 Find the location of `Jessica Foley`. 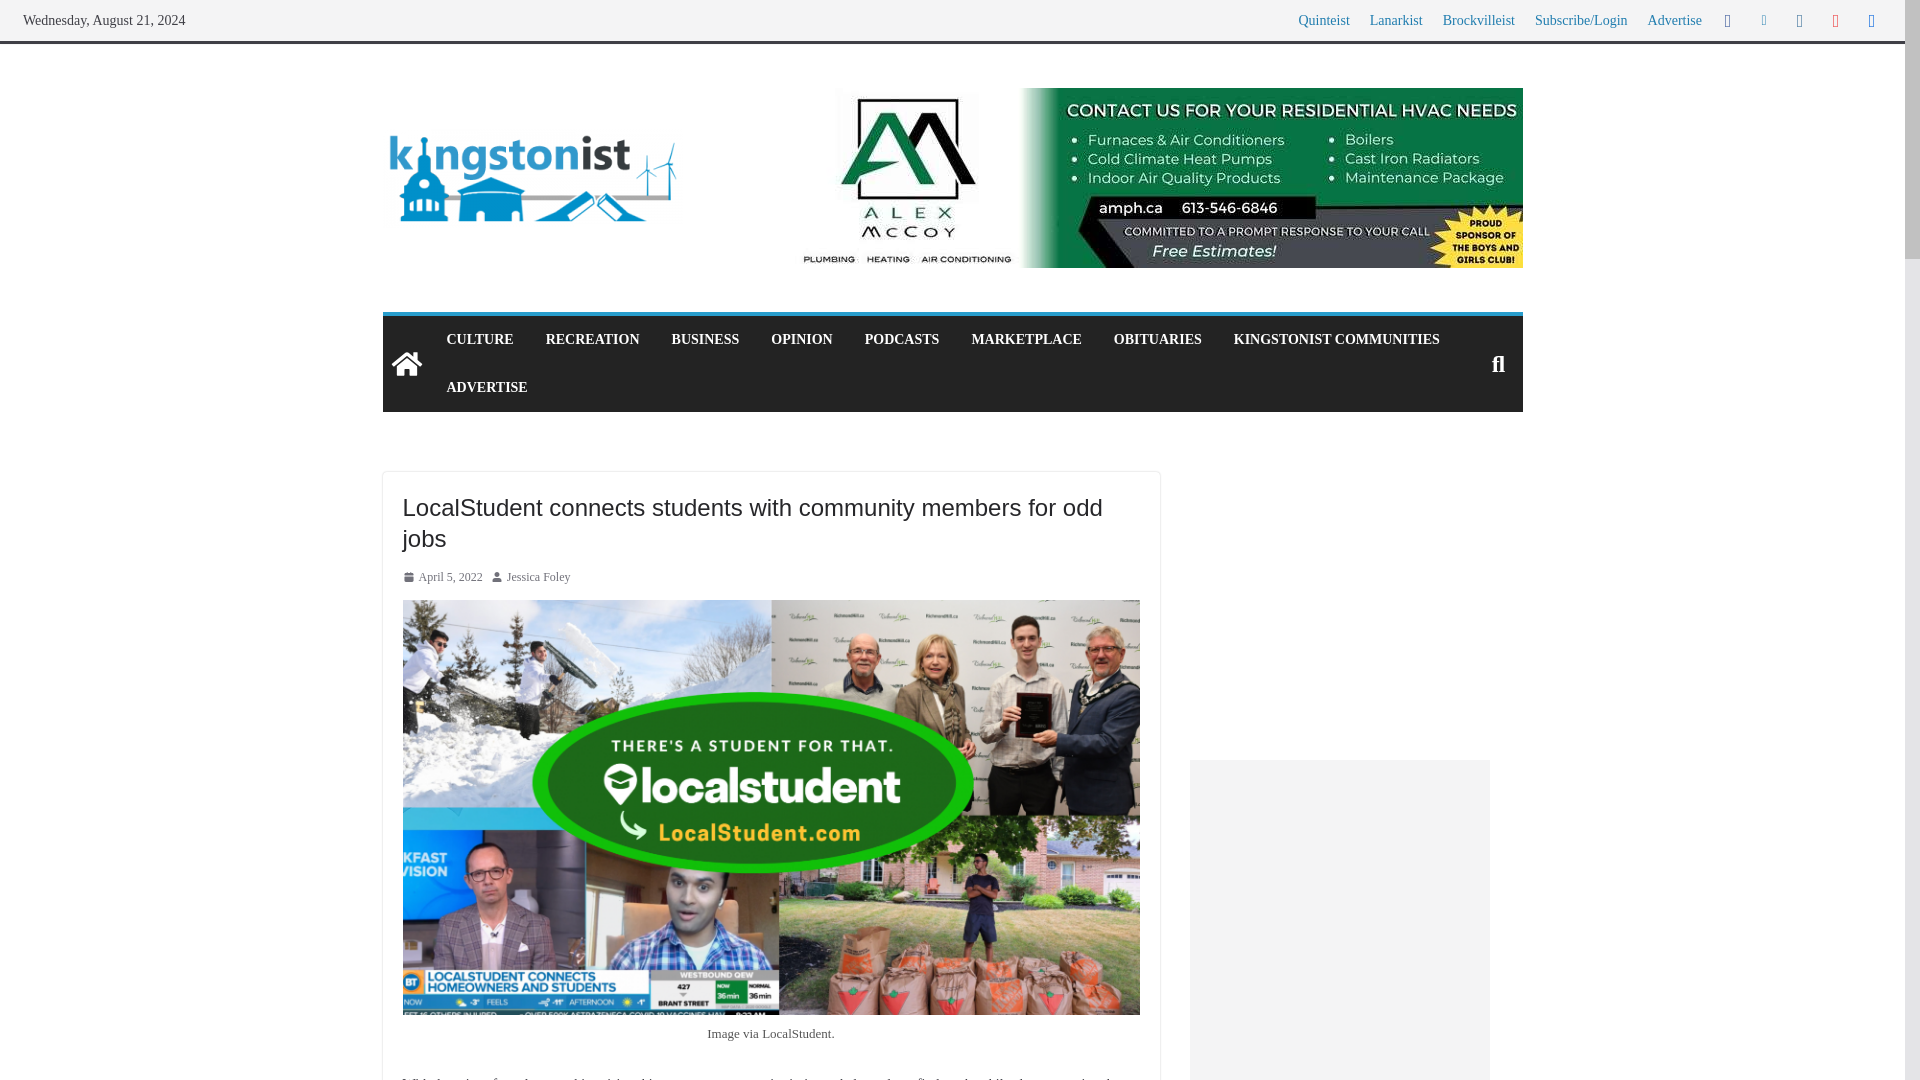

Jessica Foley is located at coordinates (538, 578).